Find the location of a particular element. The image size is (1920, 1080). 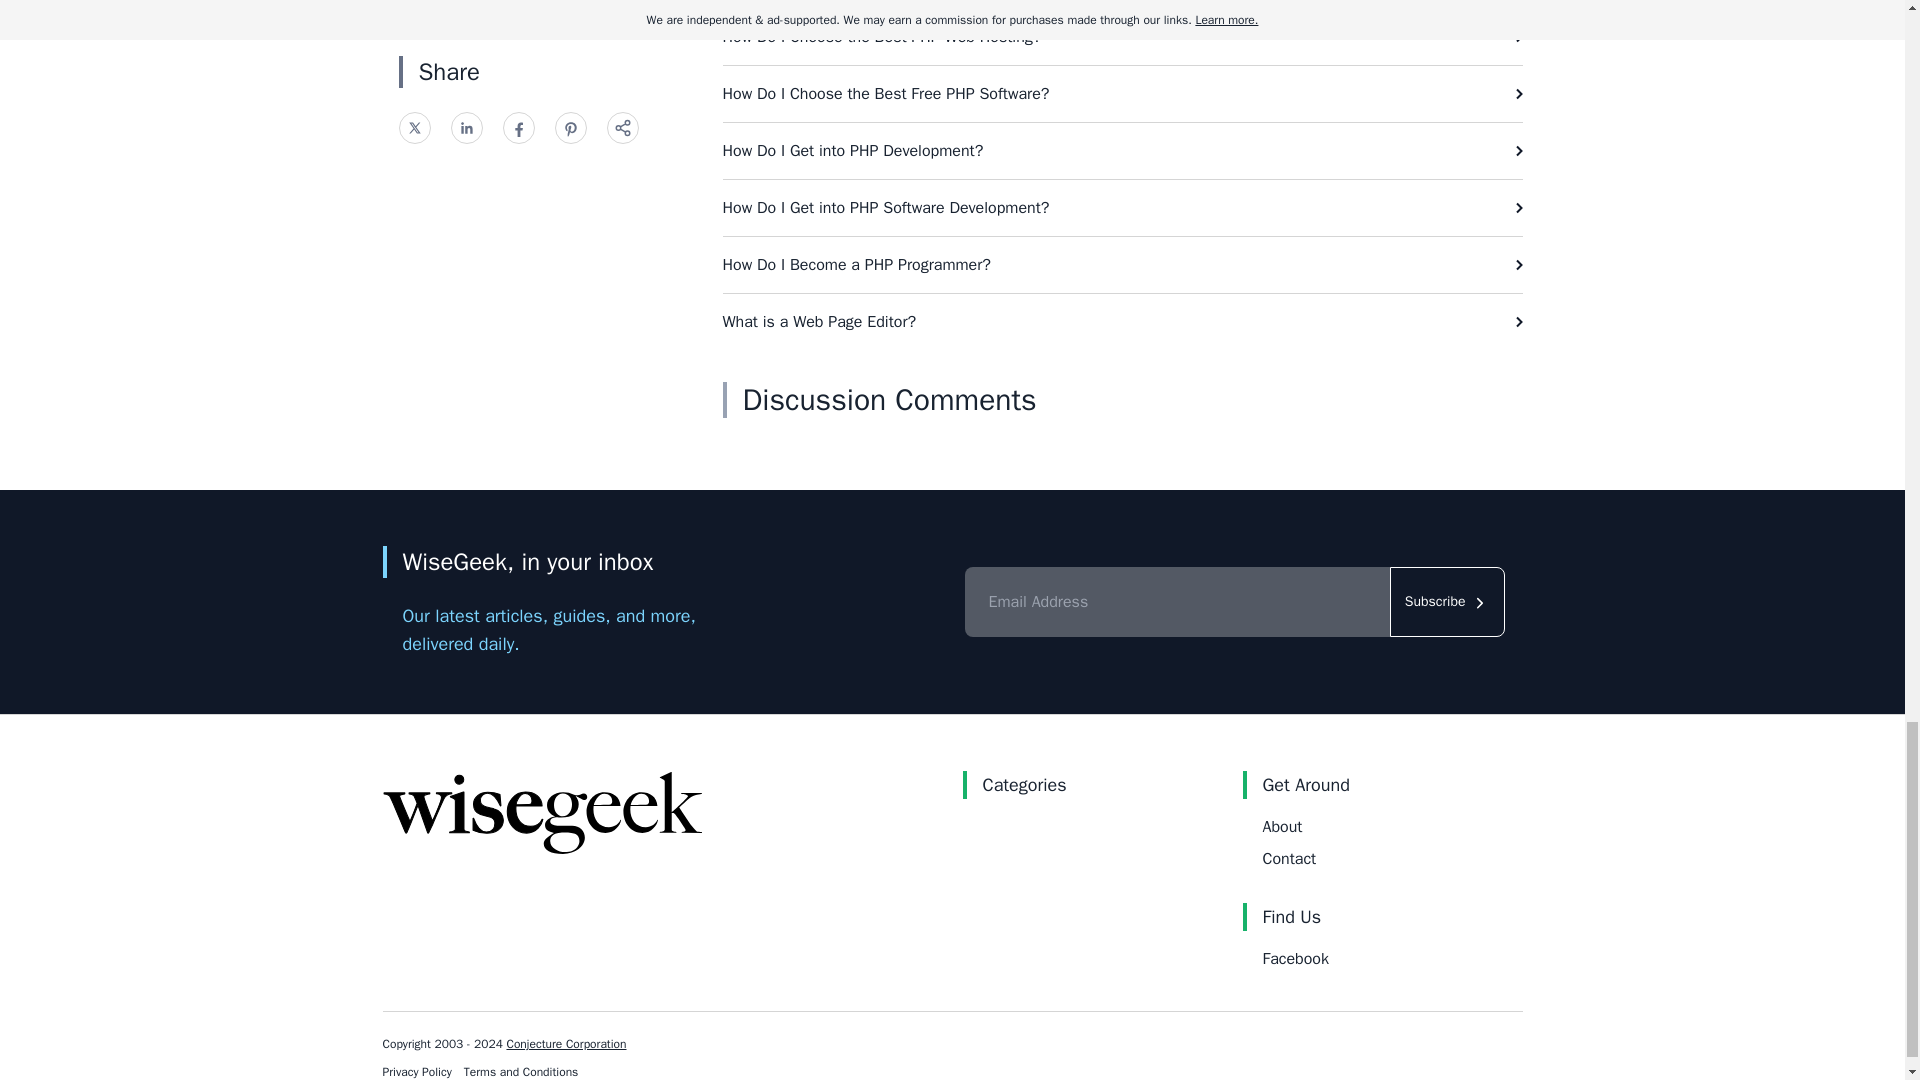

How Do I Choose the Best Free PHP Software? is located at coordinates (1122, 94).